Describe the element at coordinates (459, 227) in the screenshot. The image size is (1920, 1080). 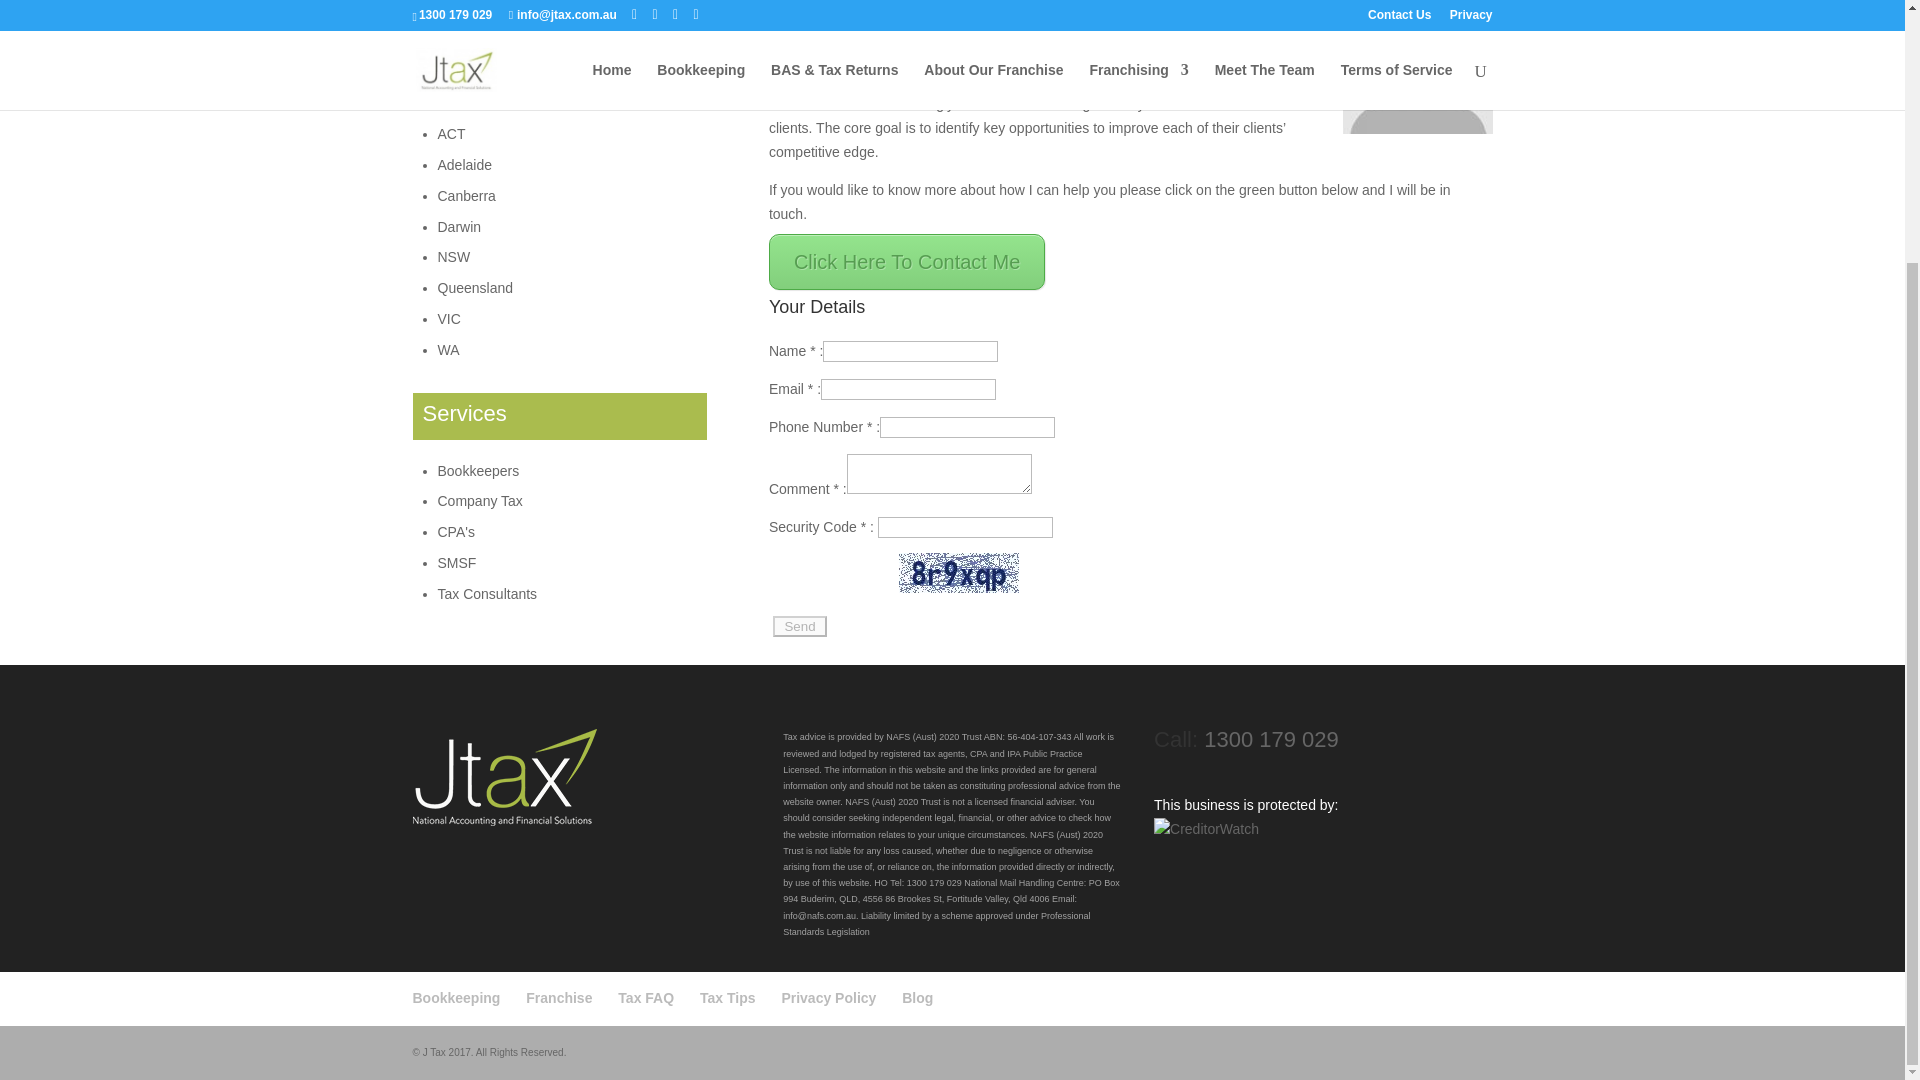
I see `Darwin` at that location.